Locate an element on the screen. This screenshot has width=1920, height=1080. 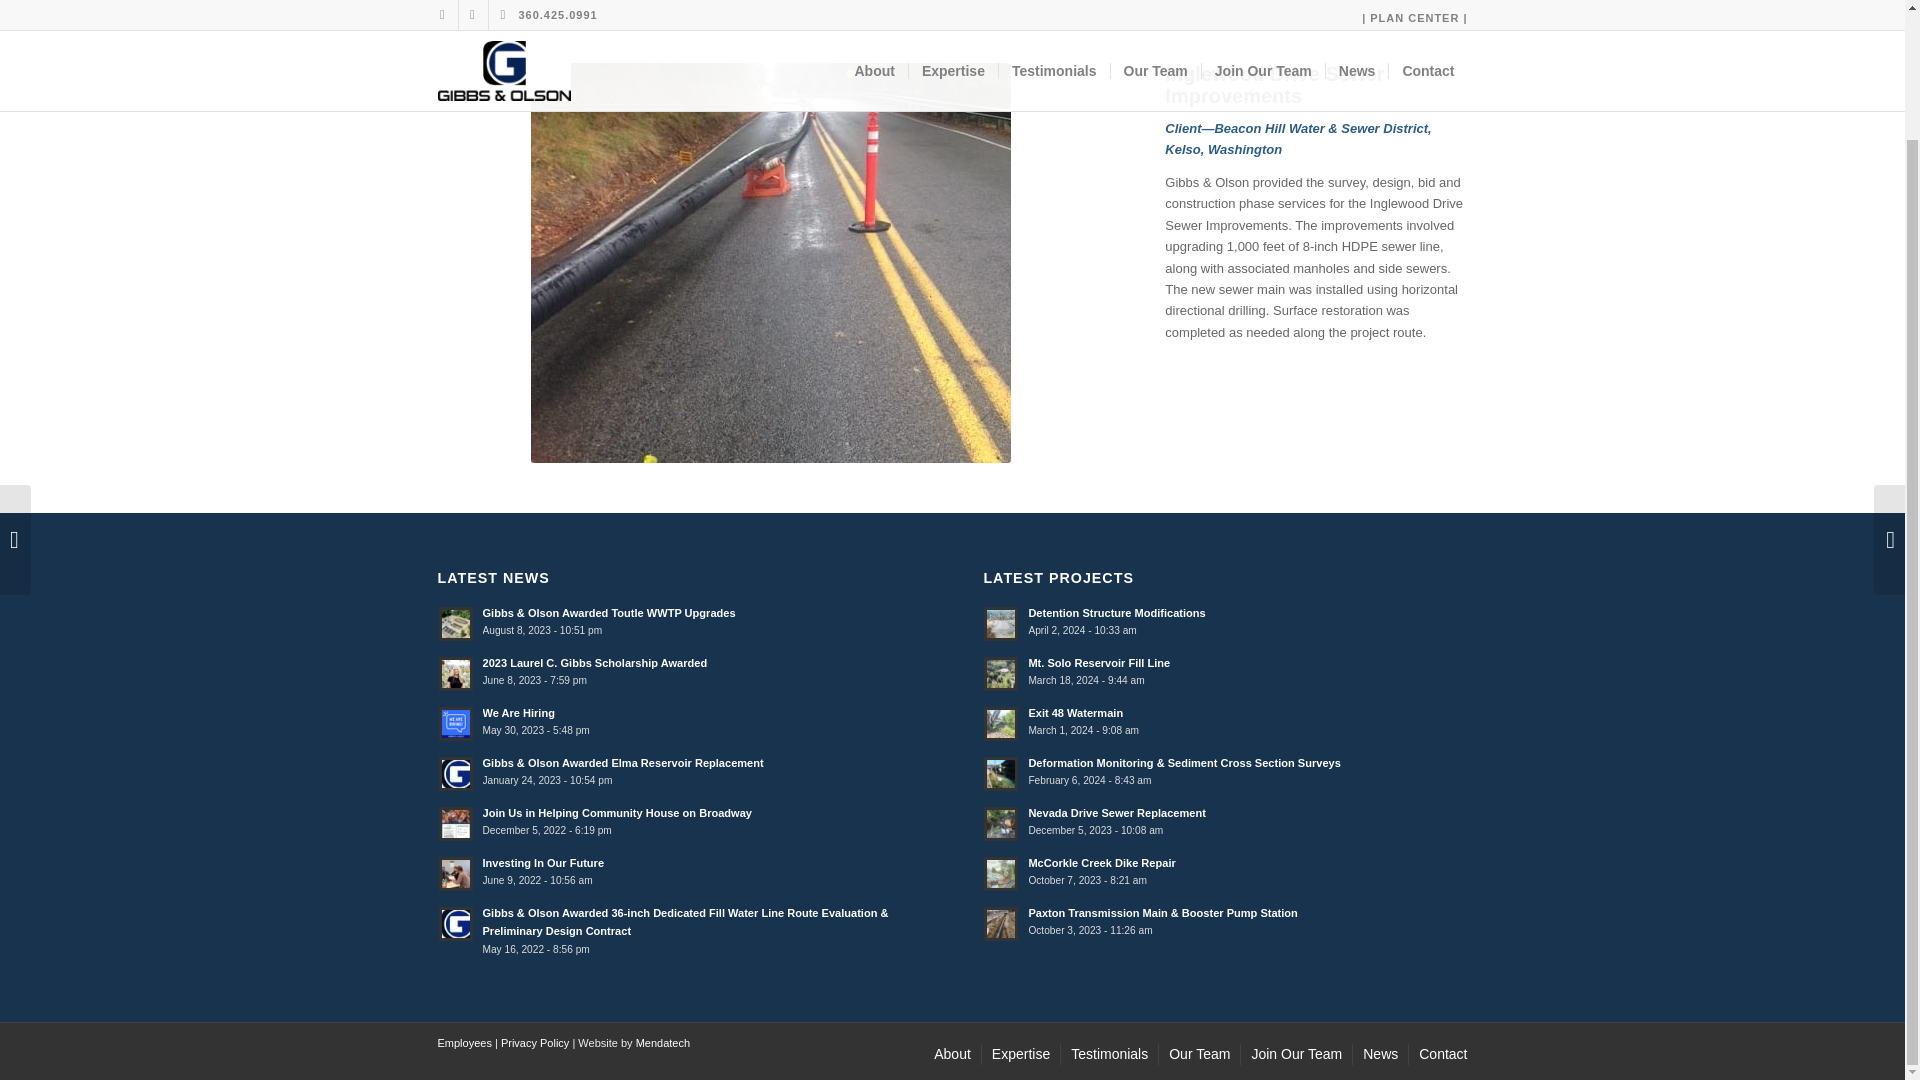
Join Us in Helping Community House on Broadway is located at coordinates (616, 812).